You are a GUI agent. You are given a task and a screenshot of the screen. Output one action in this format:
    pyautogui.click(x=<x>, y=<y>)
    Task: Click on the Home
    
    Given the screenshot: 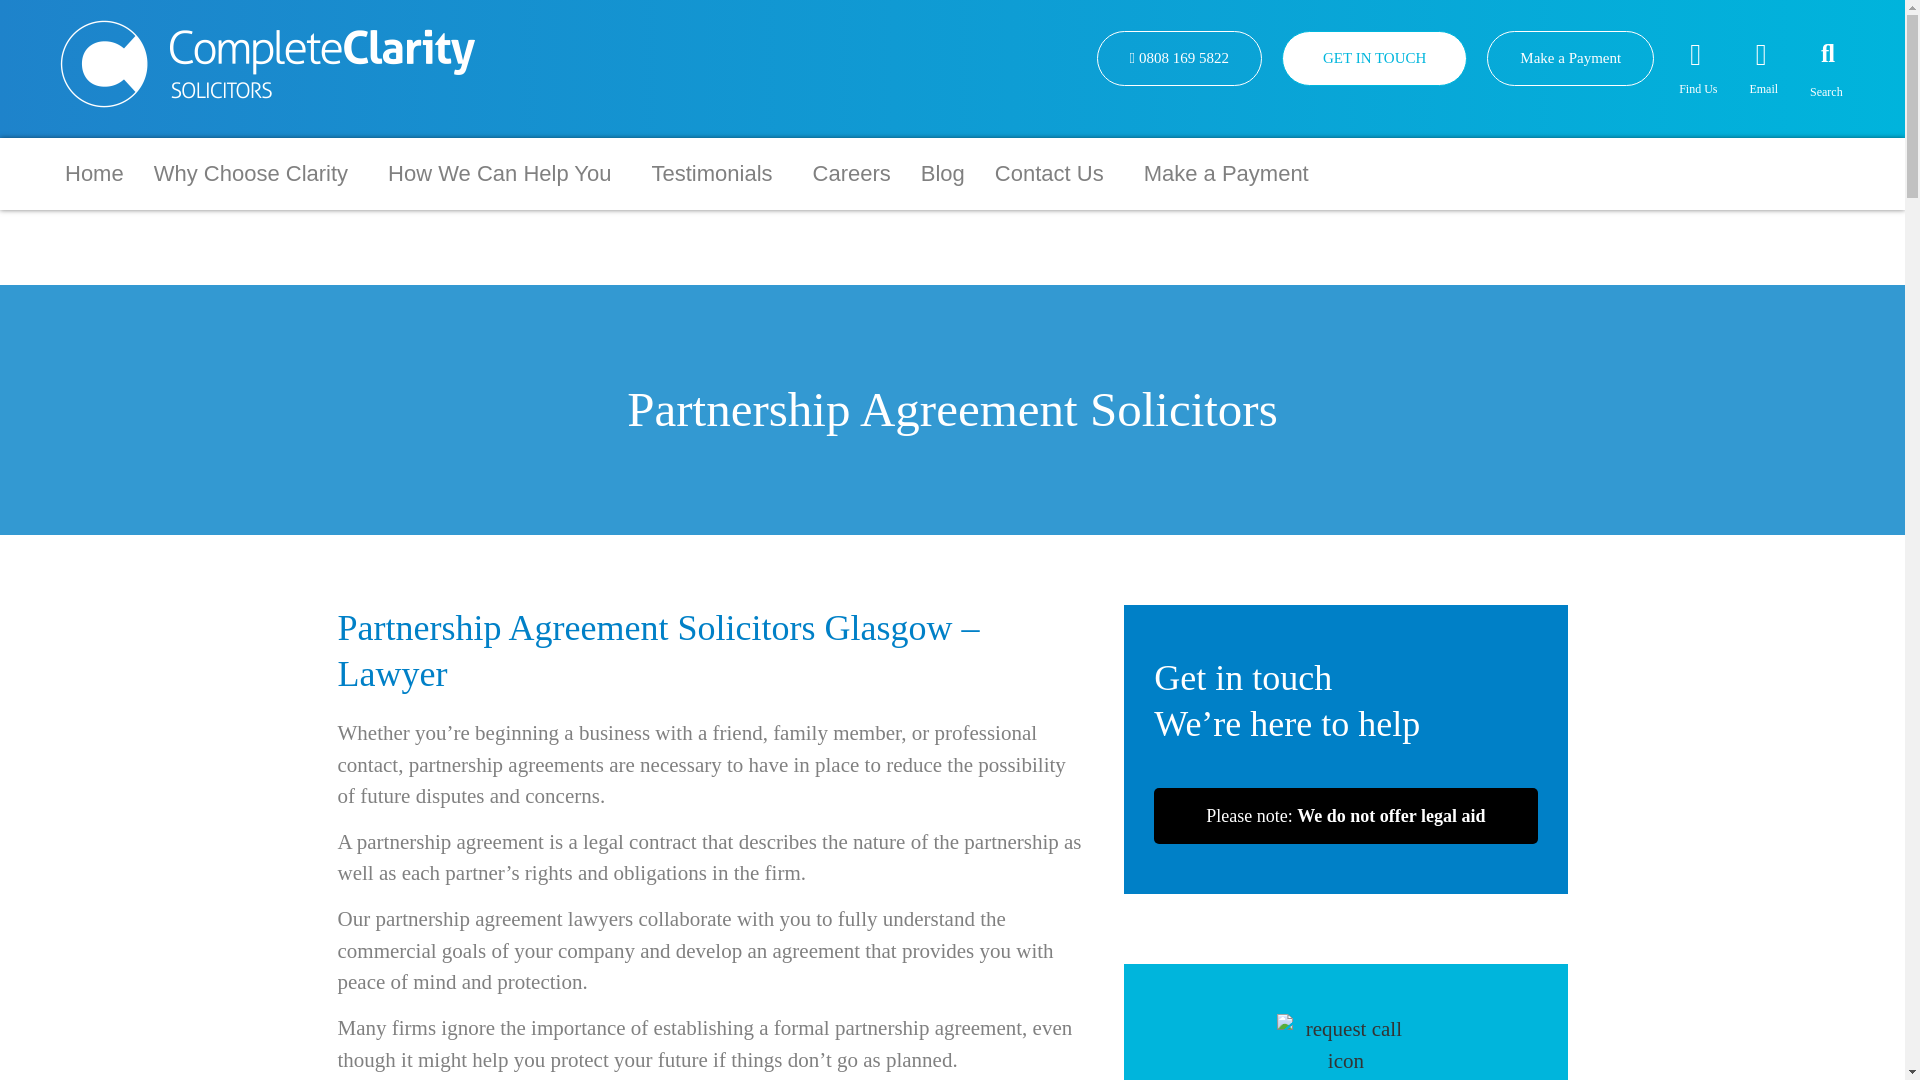 What is the action you would take?
    pyautogui.click(x=94, y=173)
    